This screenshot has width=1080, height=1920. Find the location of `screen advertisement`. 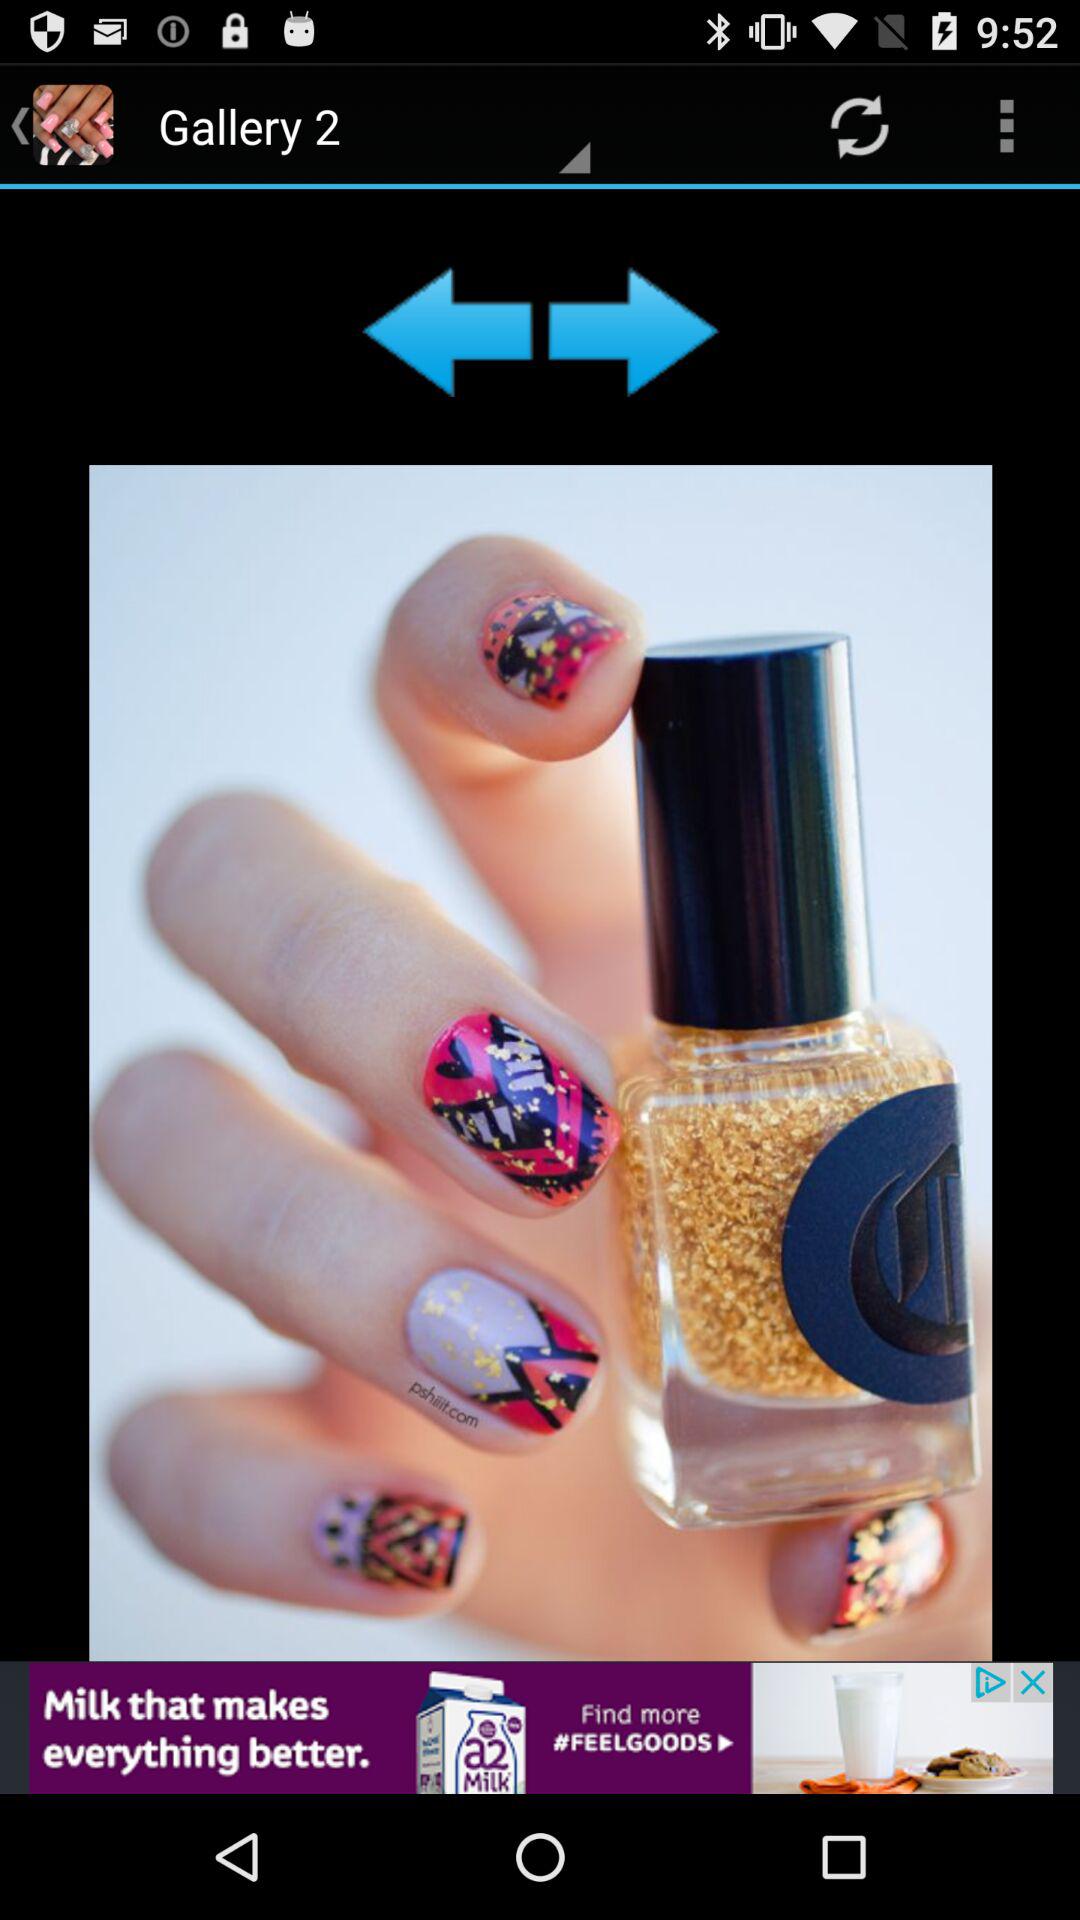

screen advertisement is located at coordinates (540, 925).